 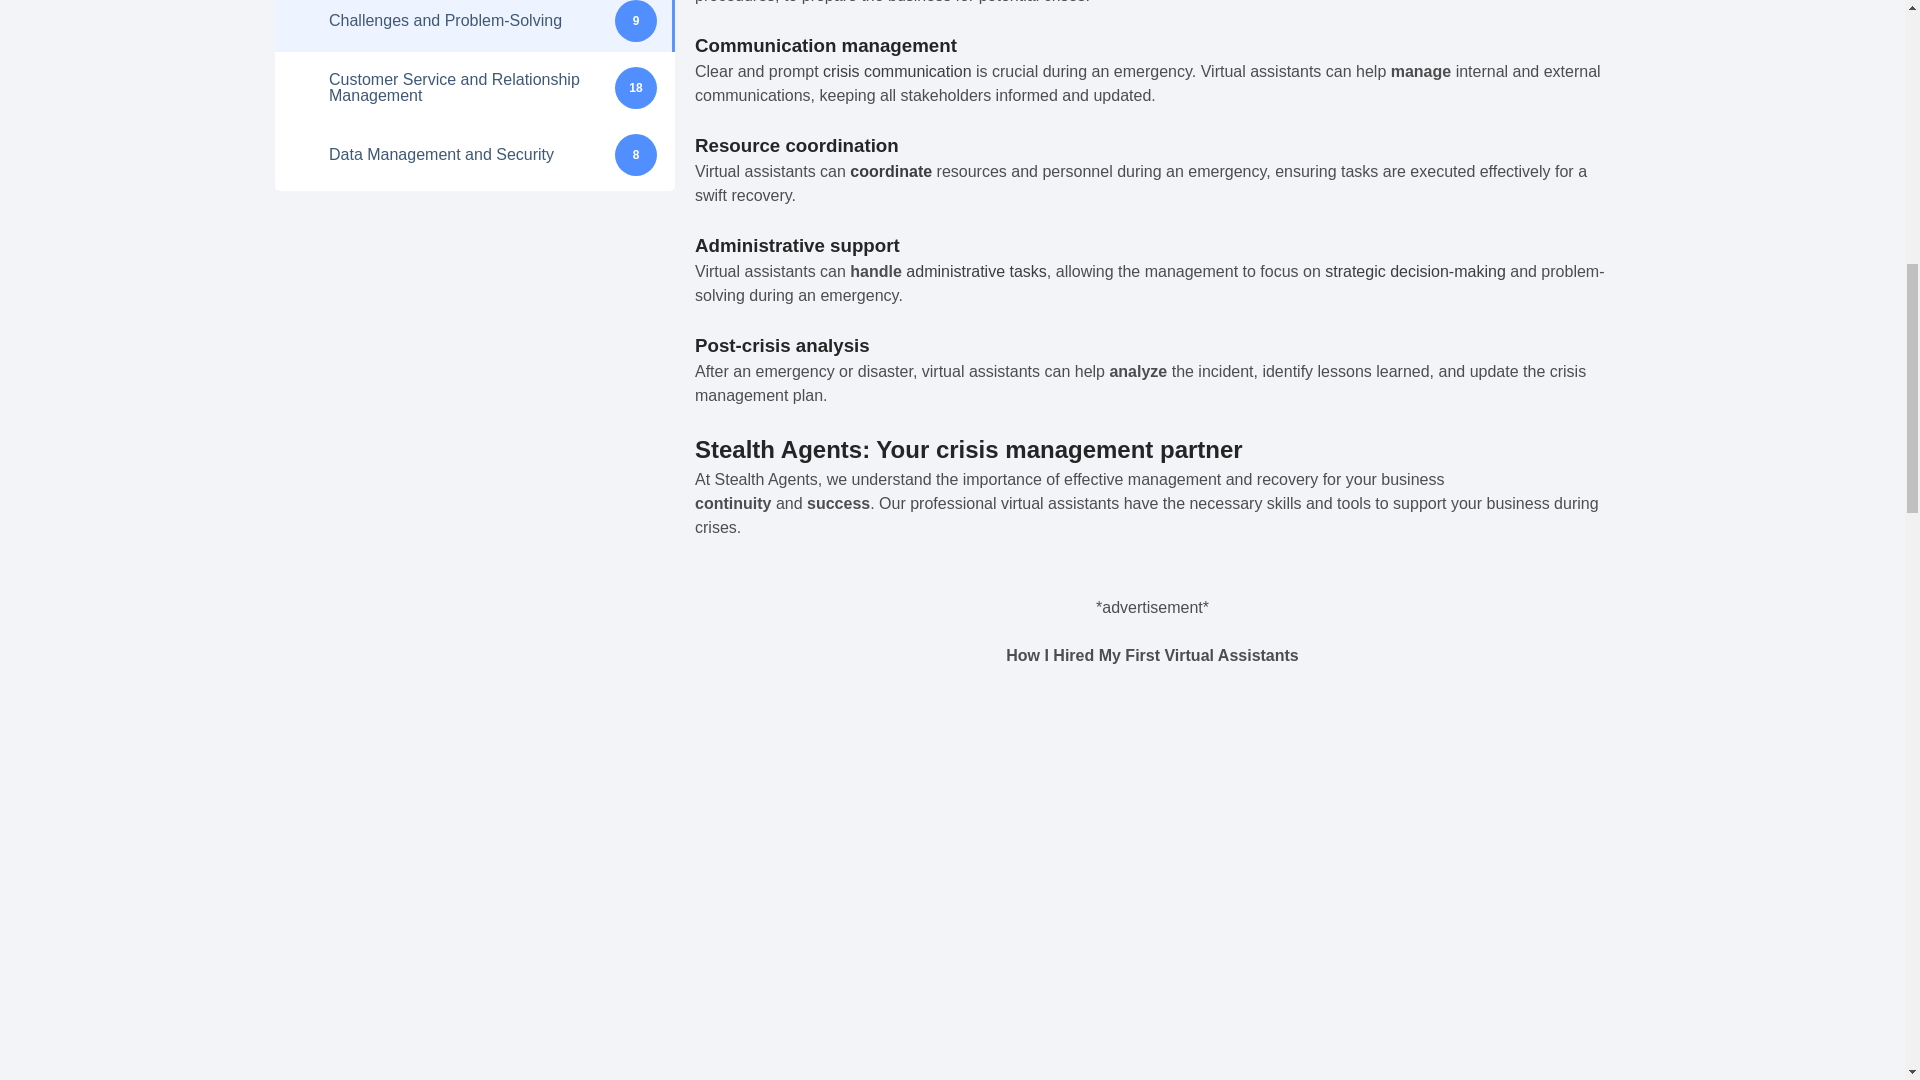 What do you see at coordinates (1152, 886) in the screenshot?
I see `YouTube video player` at bounding box center [1152, 886].